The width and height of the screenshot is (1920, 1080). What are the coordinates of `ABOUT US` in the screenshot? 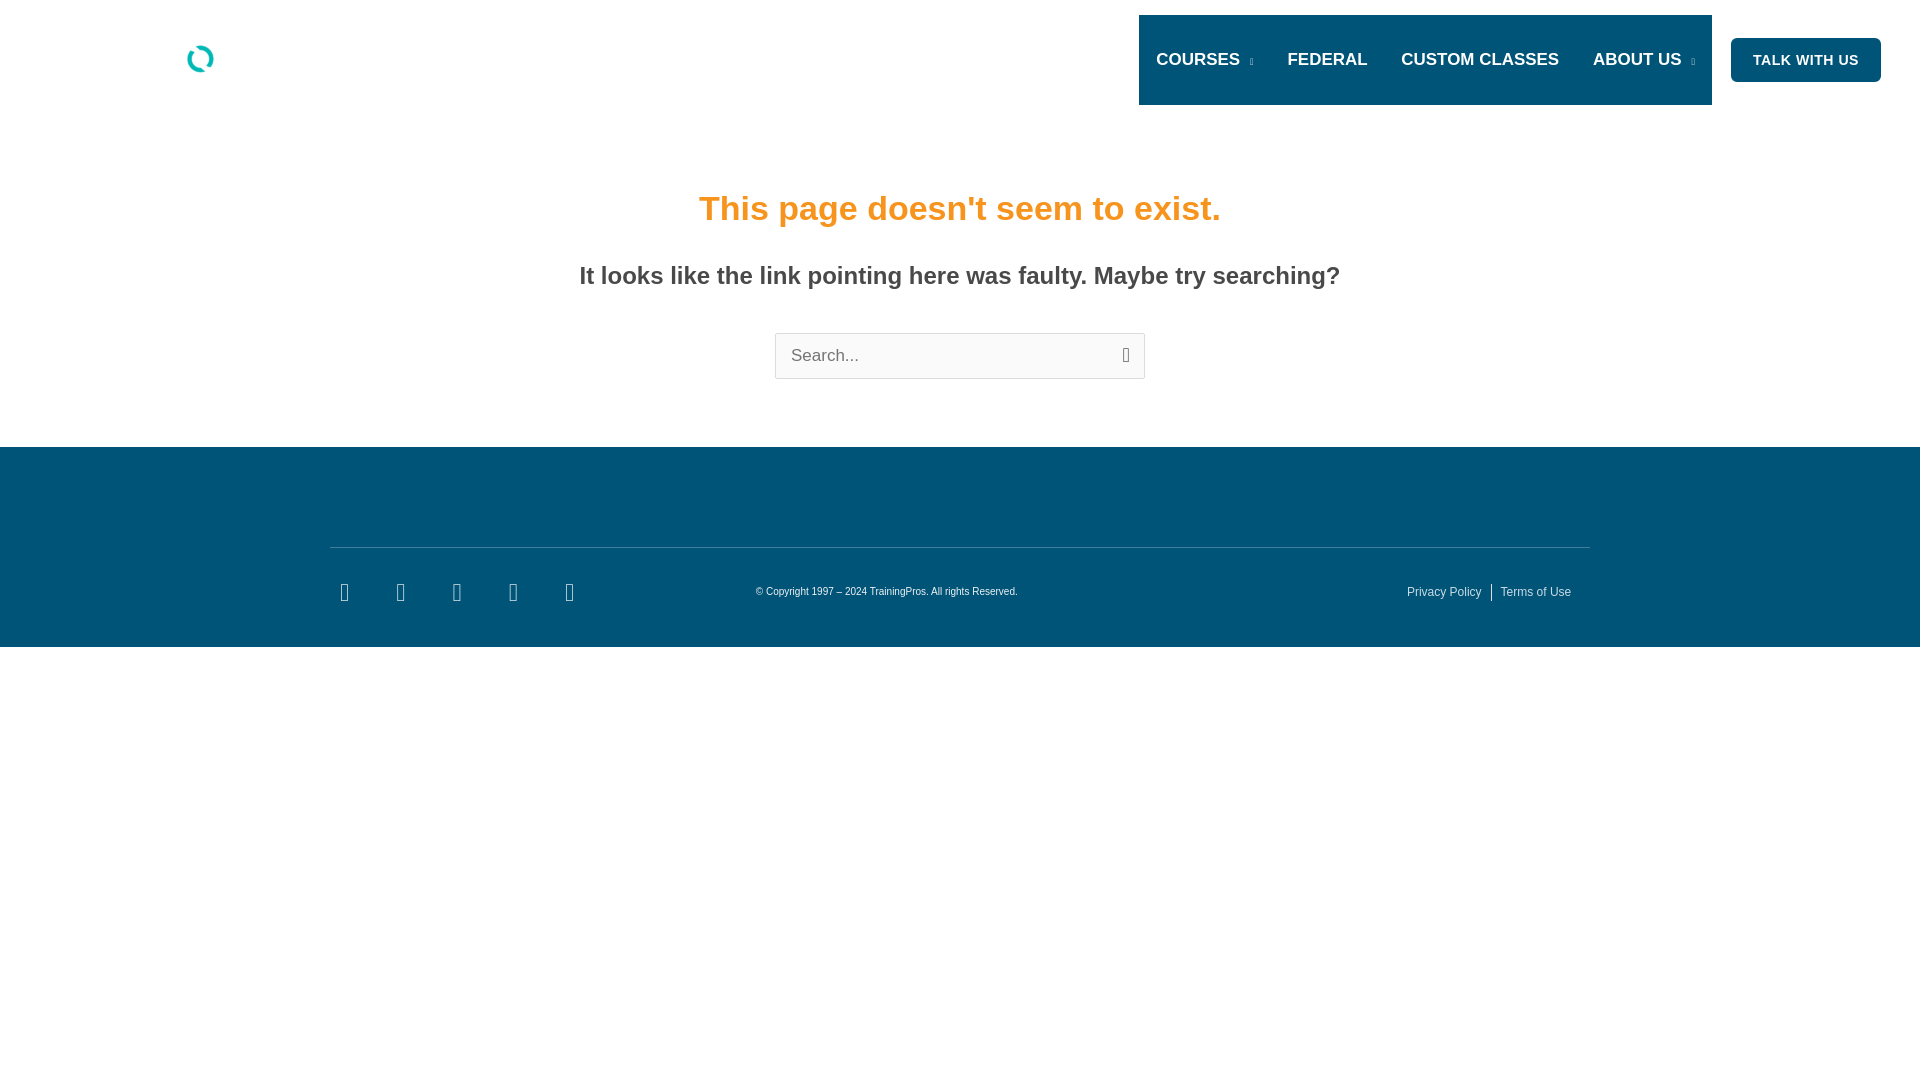 It's located at (1644, 60).